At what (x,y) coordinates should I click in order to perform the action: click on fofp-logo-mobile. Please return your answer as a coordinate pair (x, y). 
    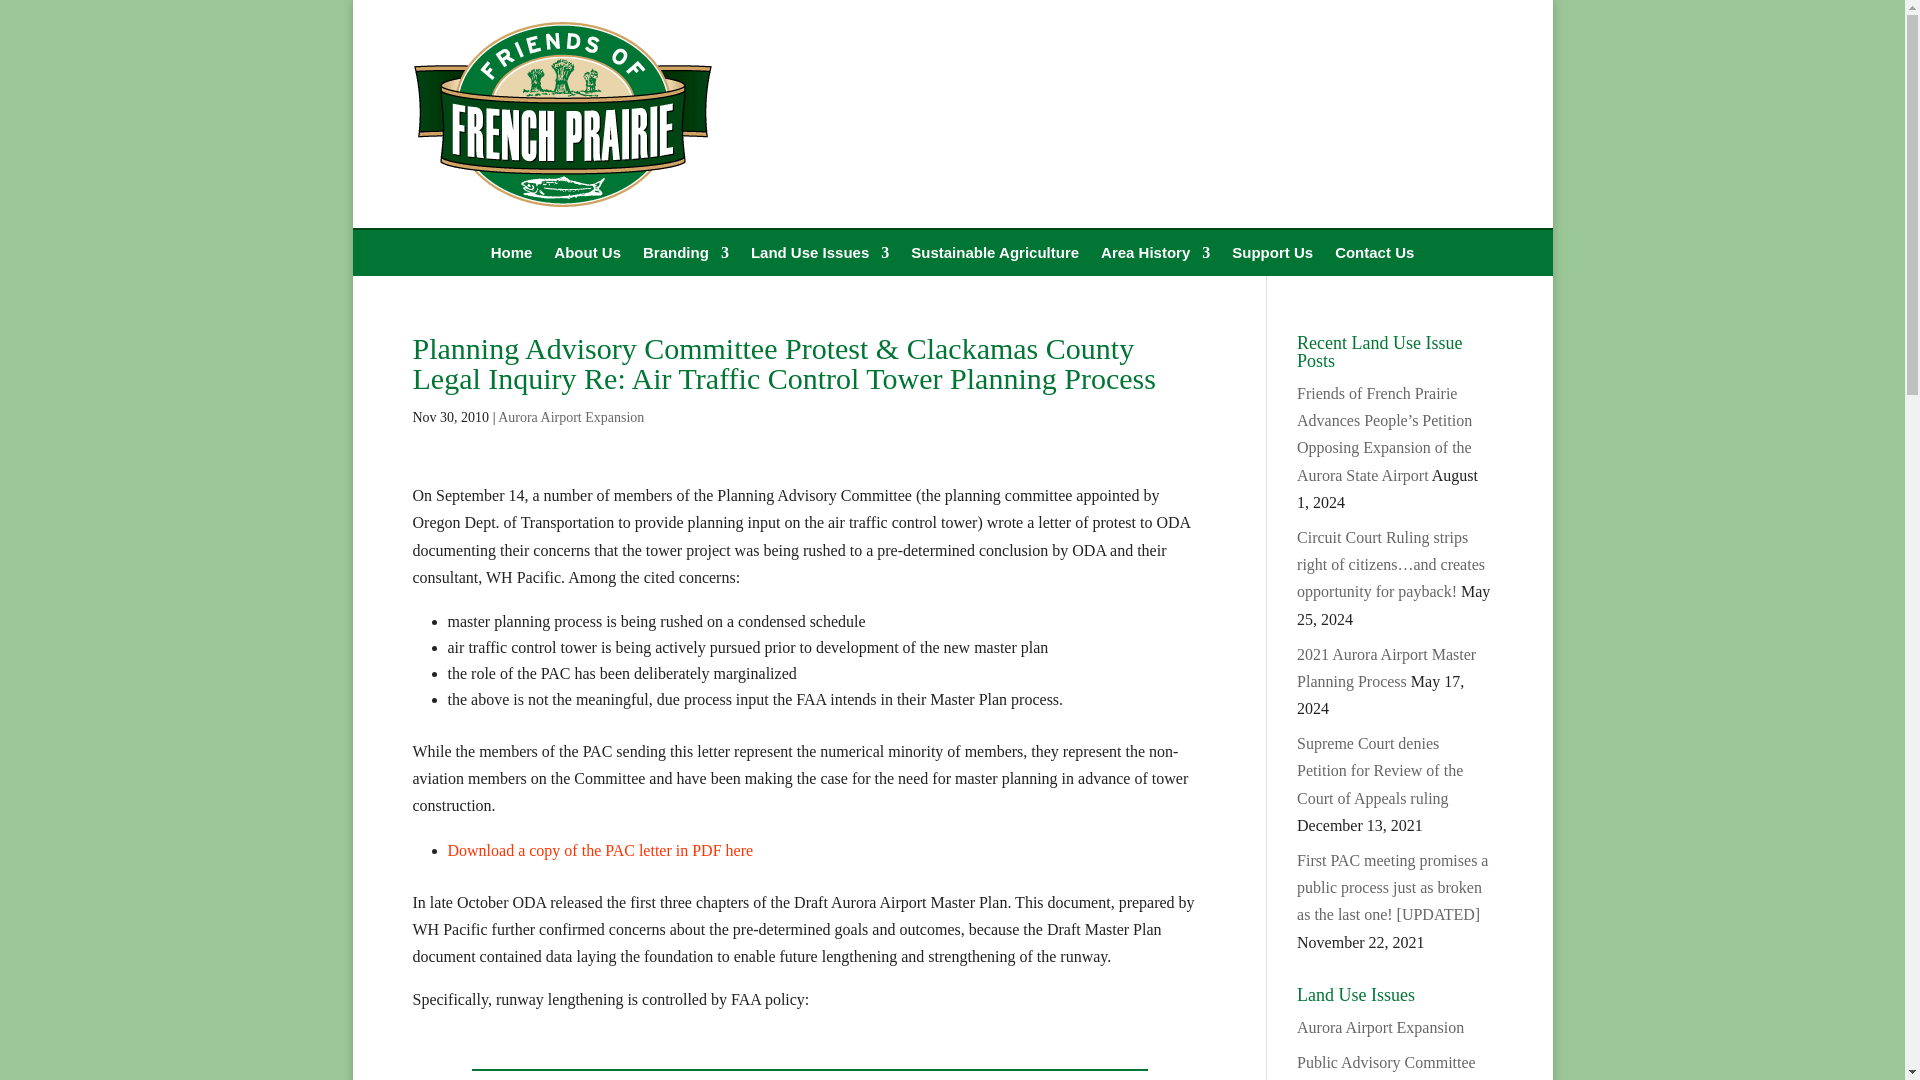
    Looking at the image, I should click on (562, 114).